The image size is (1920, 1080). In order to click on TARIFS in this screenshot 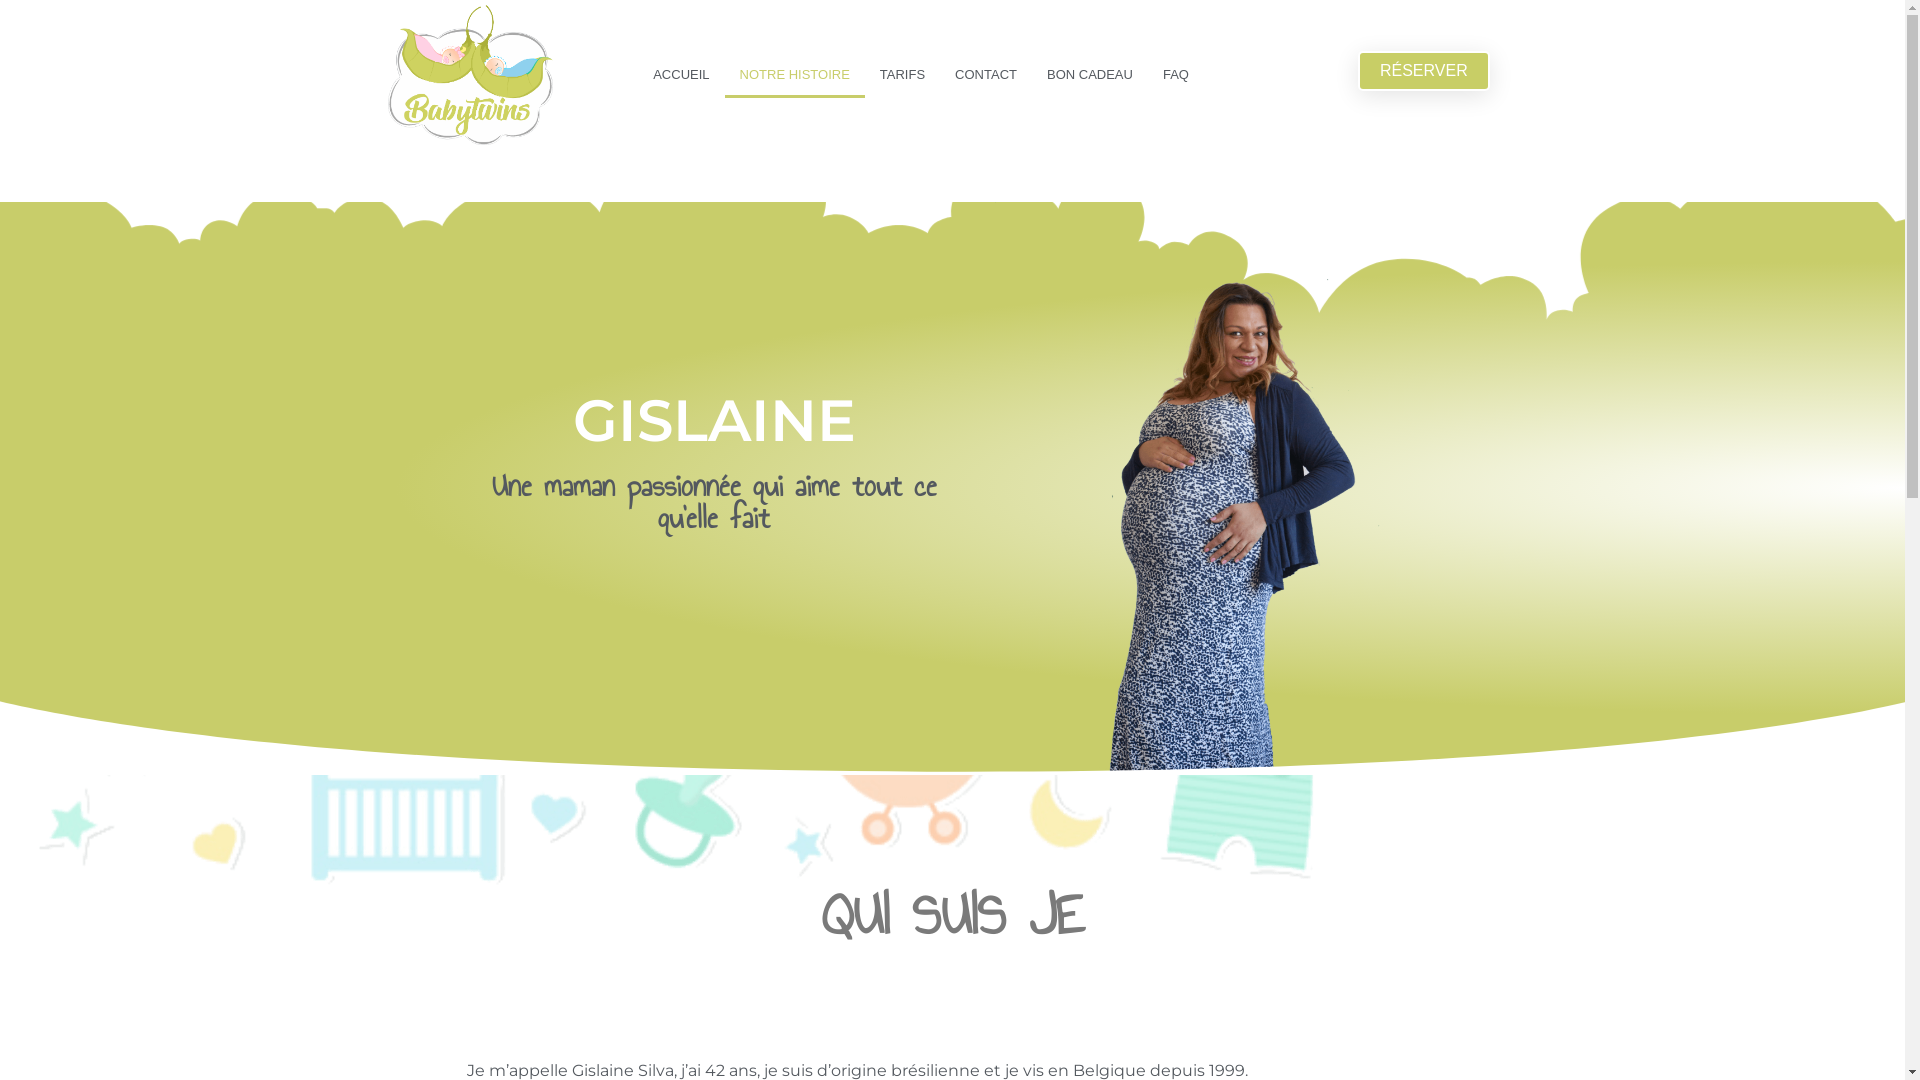, I will do `click(902, 75)`.